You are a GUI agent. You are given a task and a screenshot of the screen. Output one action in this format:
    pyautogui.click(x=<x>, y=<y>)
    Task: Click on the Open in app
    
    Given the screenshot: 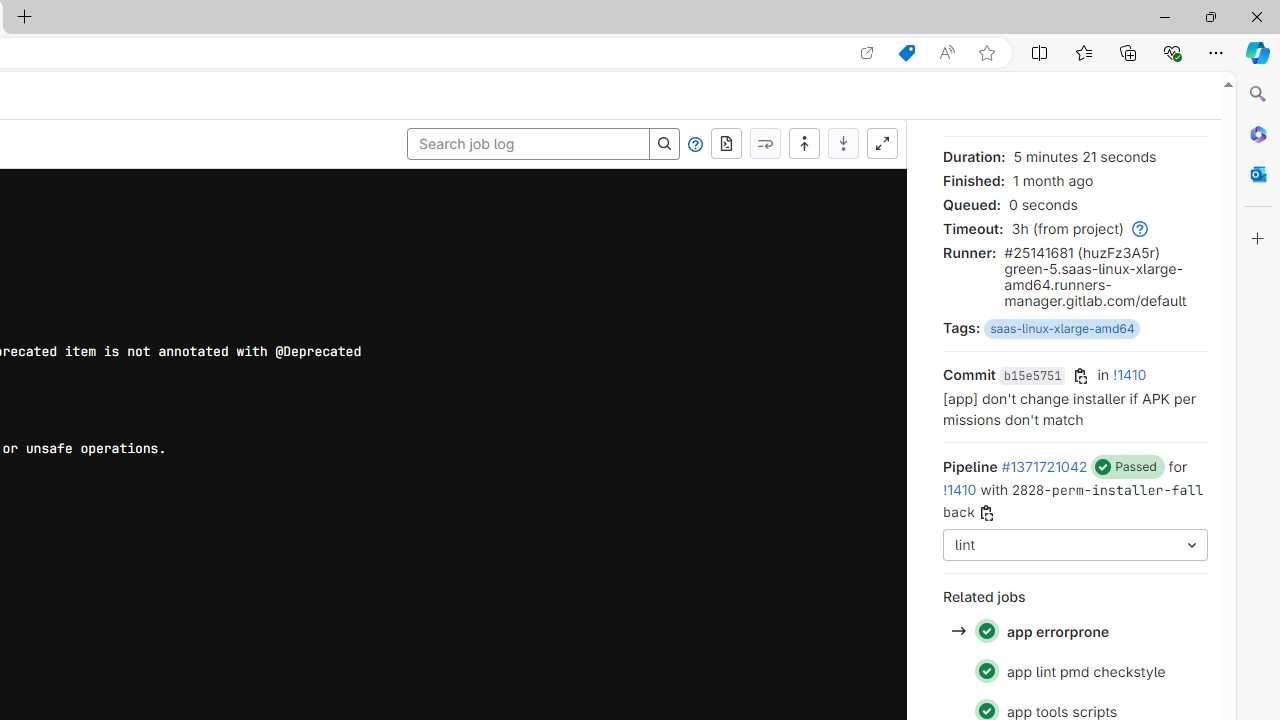 What is the action you would take?
    pyautogui.click(x=867, y=53)
    